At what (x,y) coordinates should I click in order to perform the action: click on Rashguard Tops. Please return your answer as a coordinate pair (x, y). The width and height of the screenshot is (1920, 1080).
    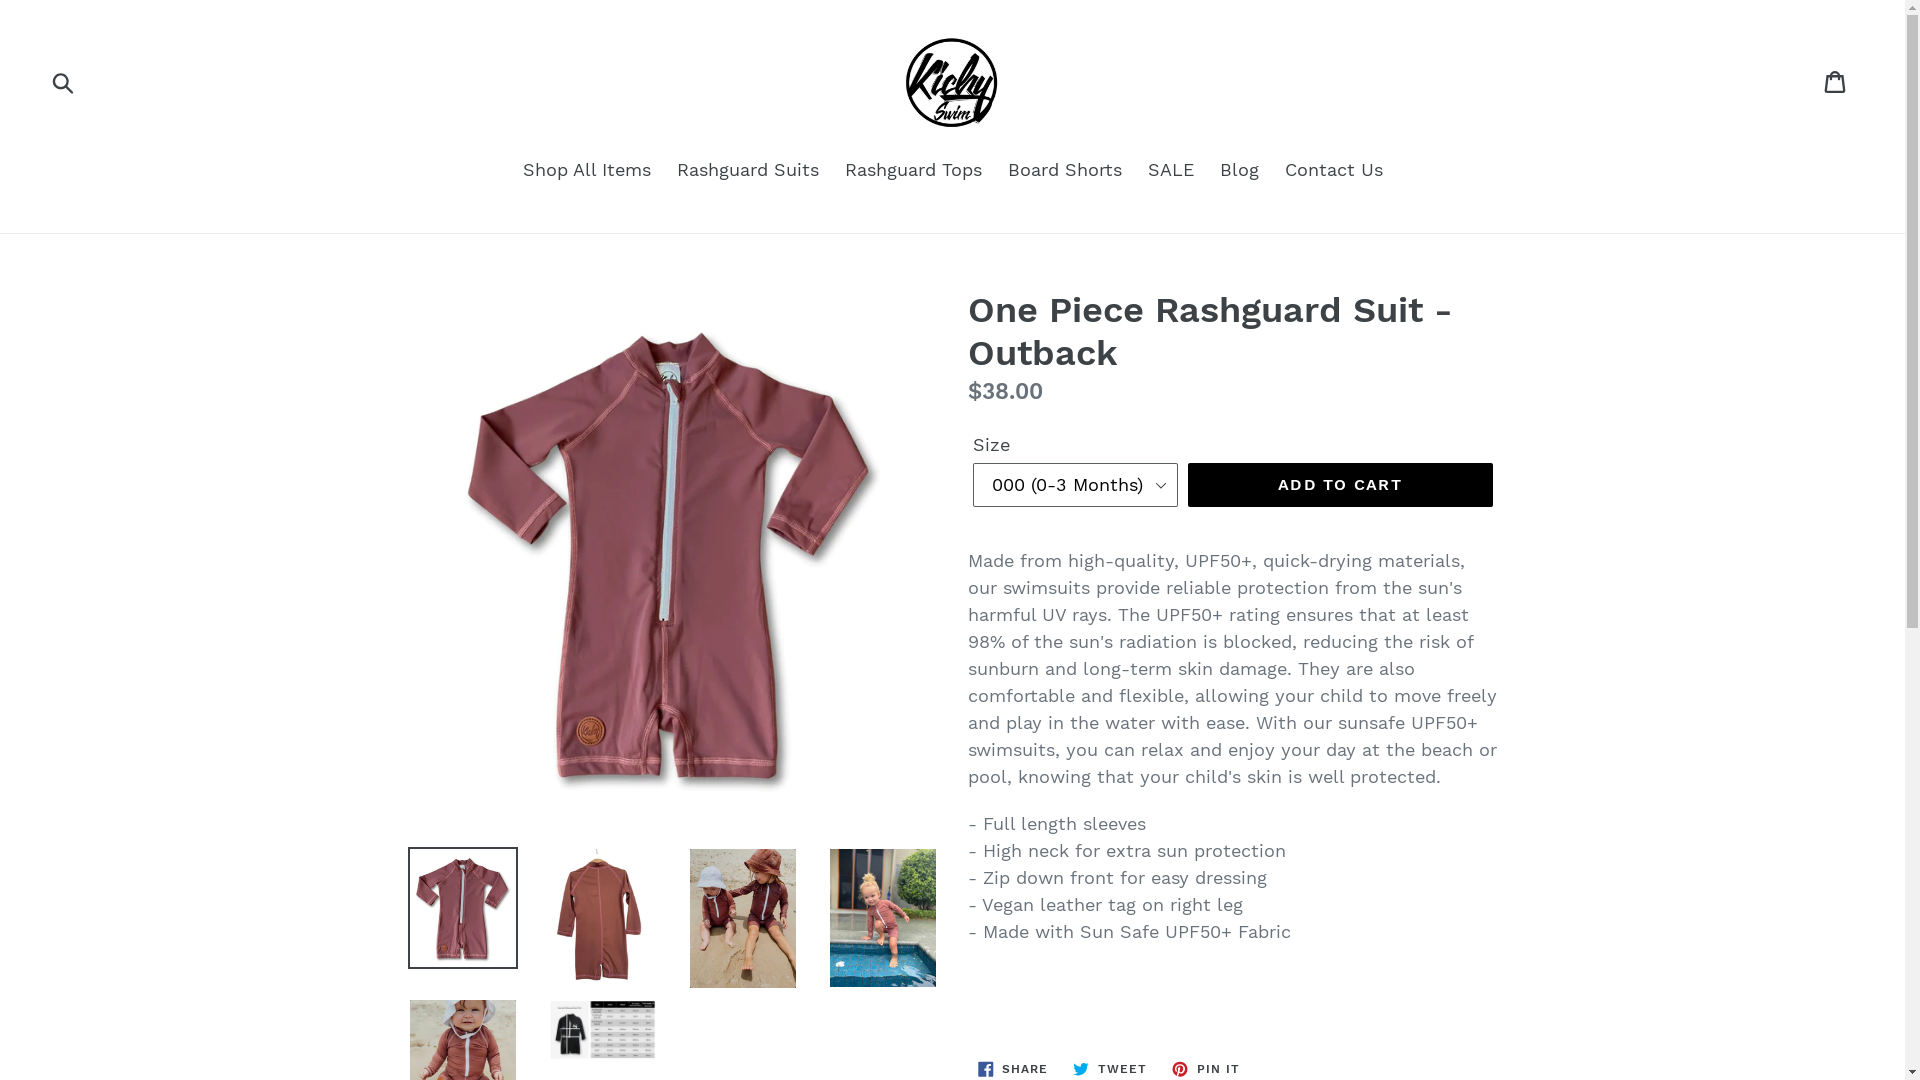
    Looking at the image, I should click on (912, 170).